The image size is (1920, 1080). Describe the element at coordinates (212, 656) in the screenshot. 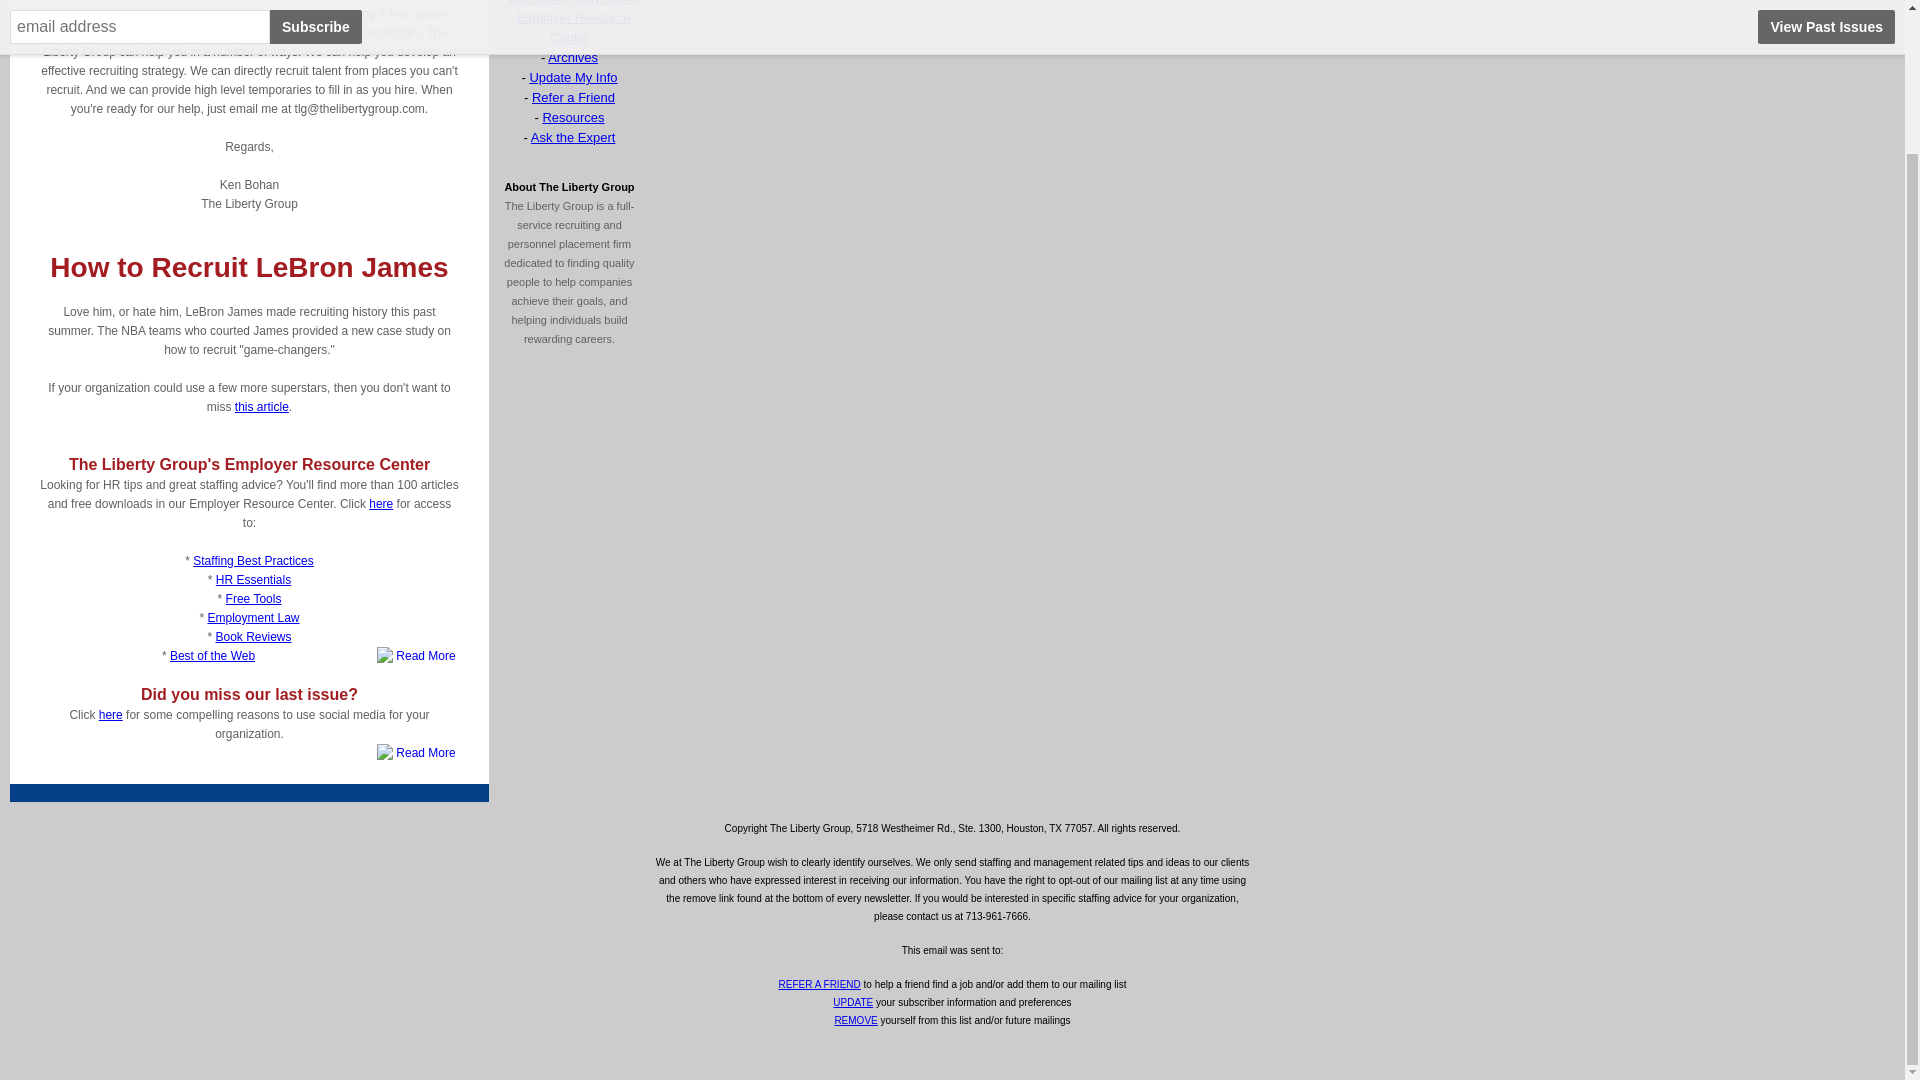

I see `Best of the Web` at that location.